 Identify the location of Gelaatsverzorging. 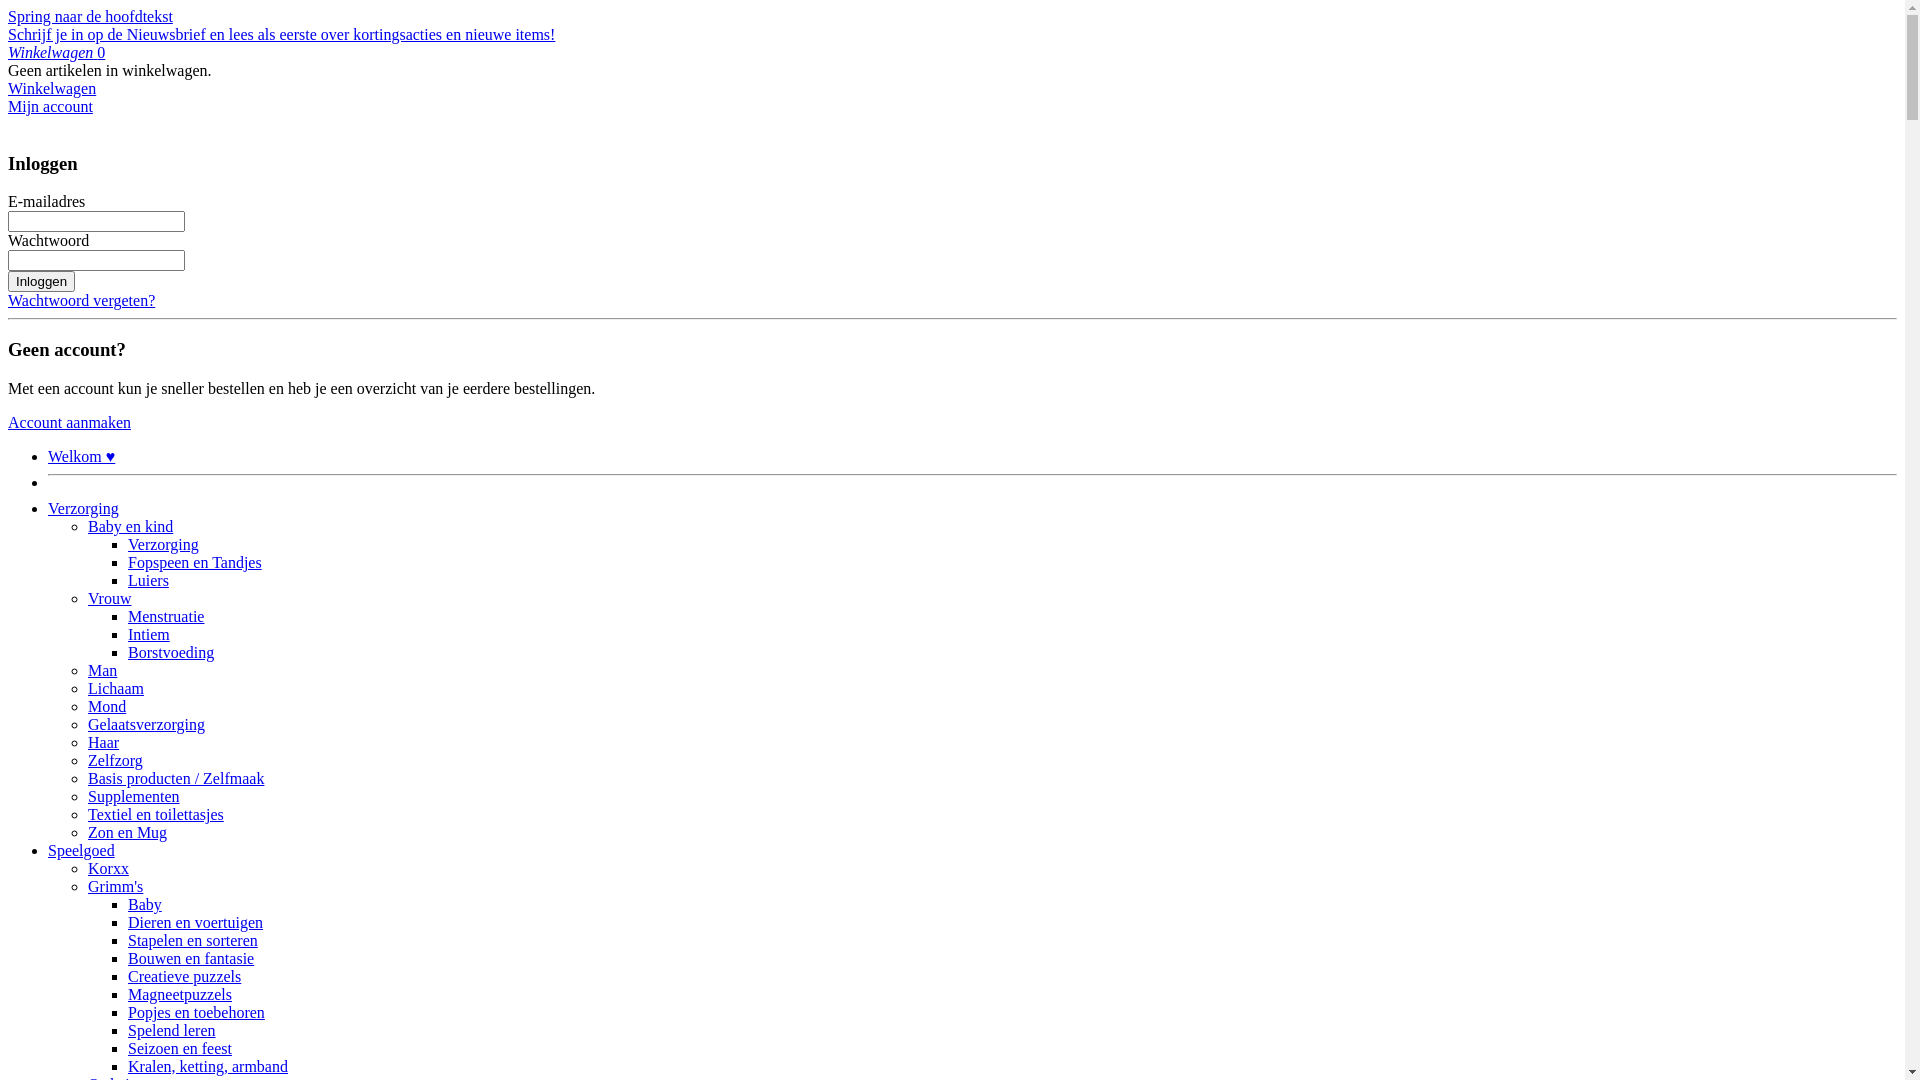
(146, 724).